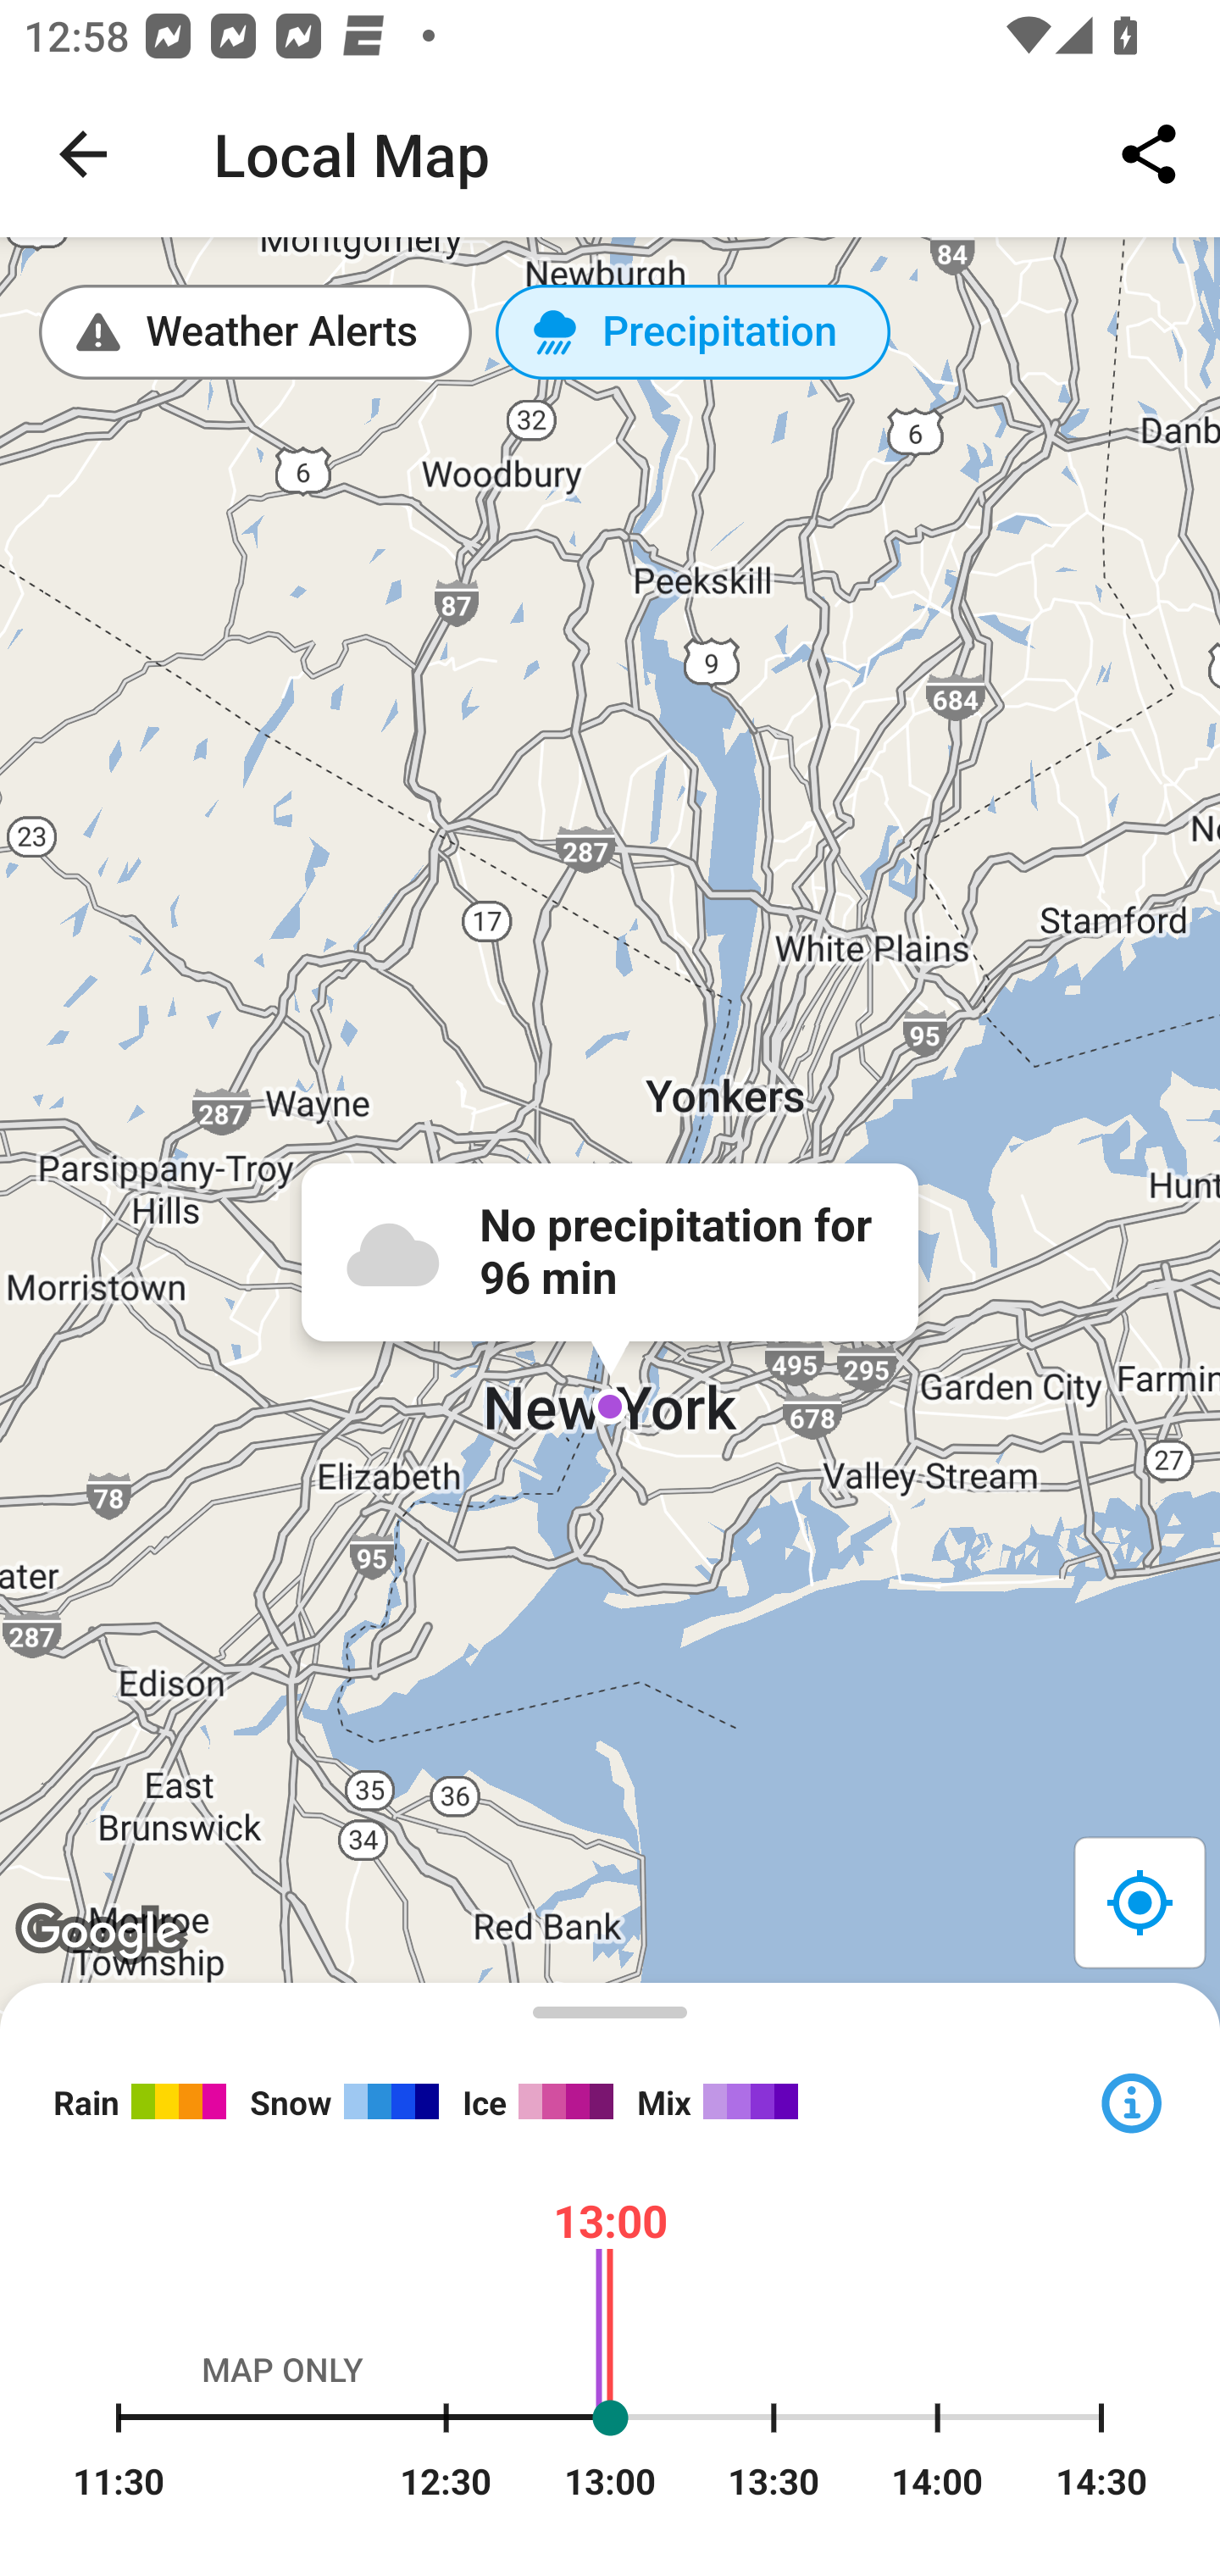 The width and height of the screenshot is (1220, 2576). Describe the element at coordinates (1139, 1901) in the screenshot. I see `My location button` at that location.